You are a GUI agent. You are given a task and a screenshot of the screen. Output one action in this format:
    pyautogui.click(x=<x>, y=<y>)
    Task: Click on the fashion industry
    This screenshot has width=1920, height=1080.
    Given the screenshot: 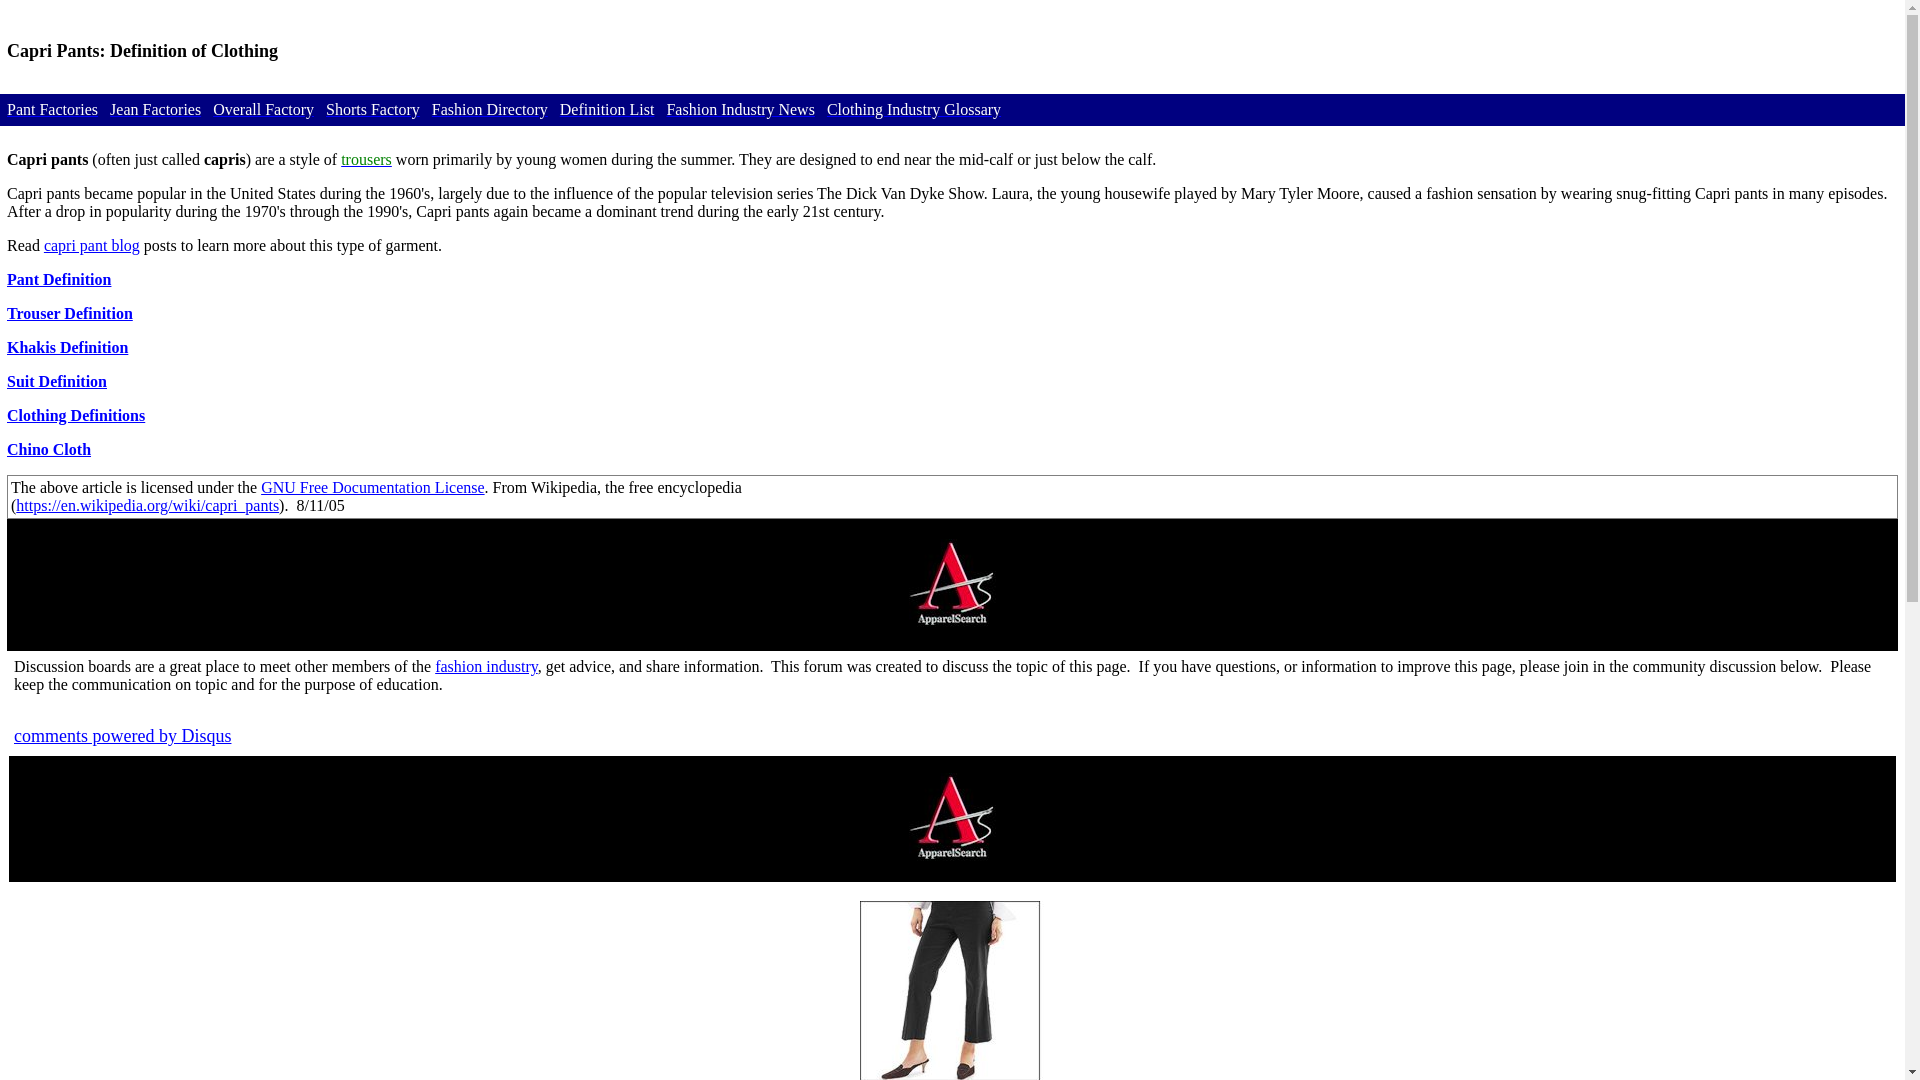 What is the action you would take?
    pyautogui.click(x=486, y=666)
    